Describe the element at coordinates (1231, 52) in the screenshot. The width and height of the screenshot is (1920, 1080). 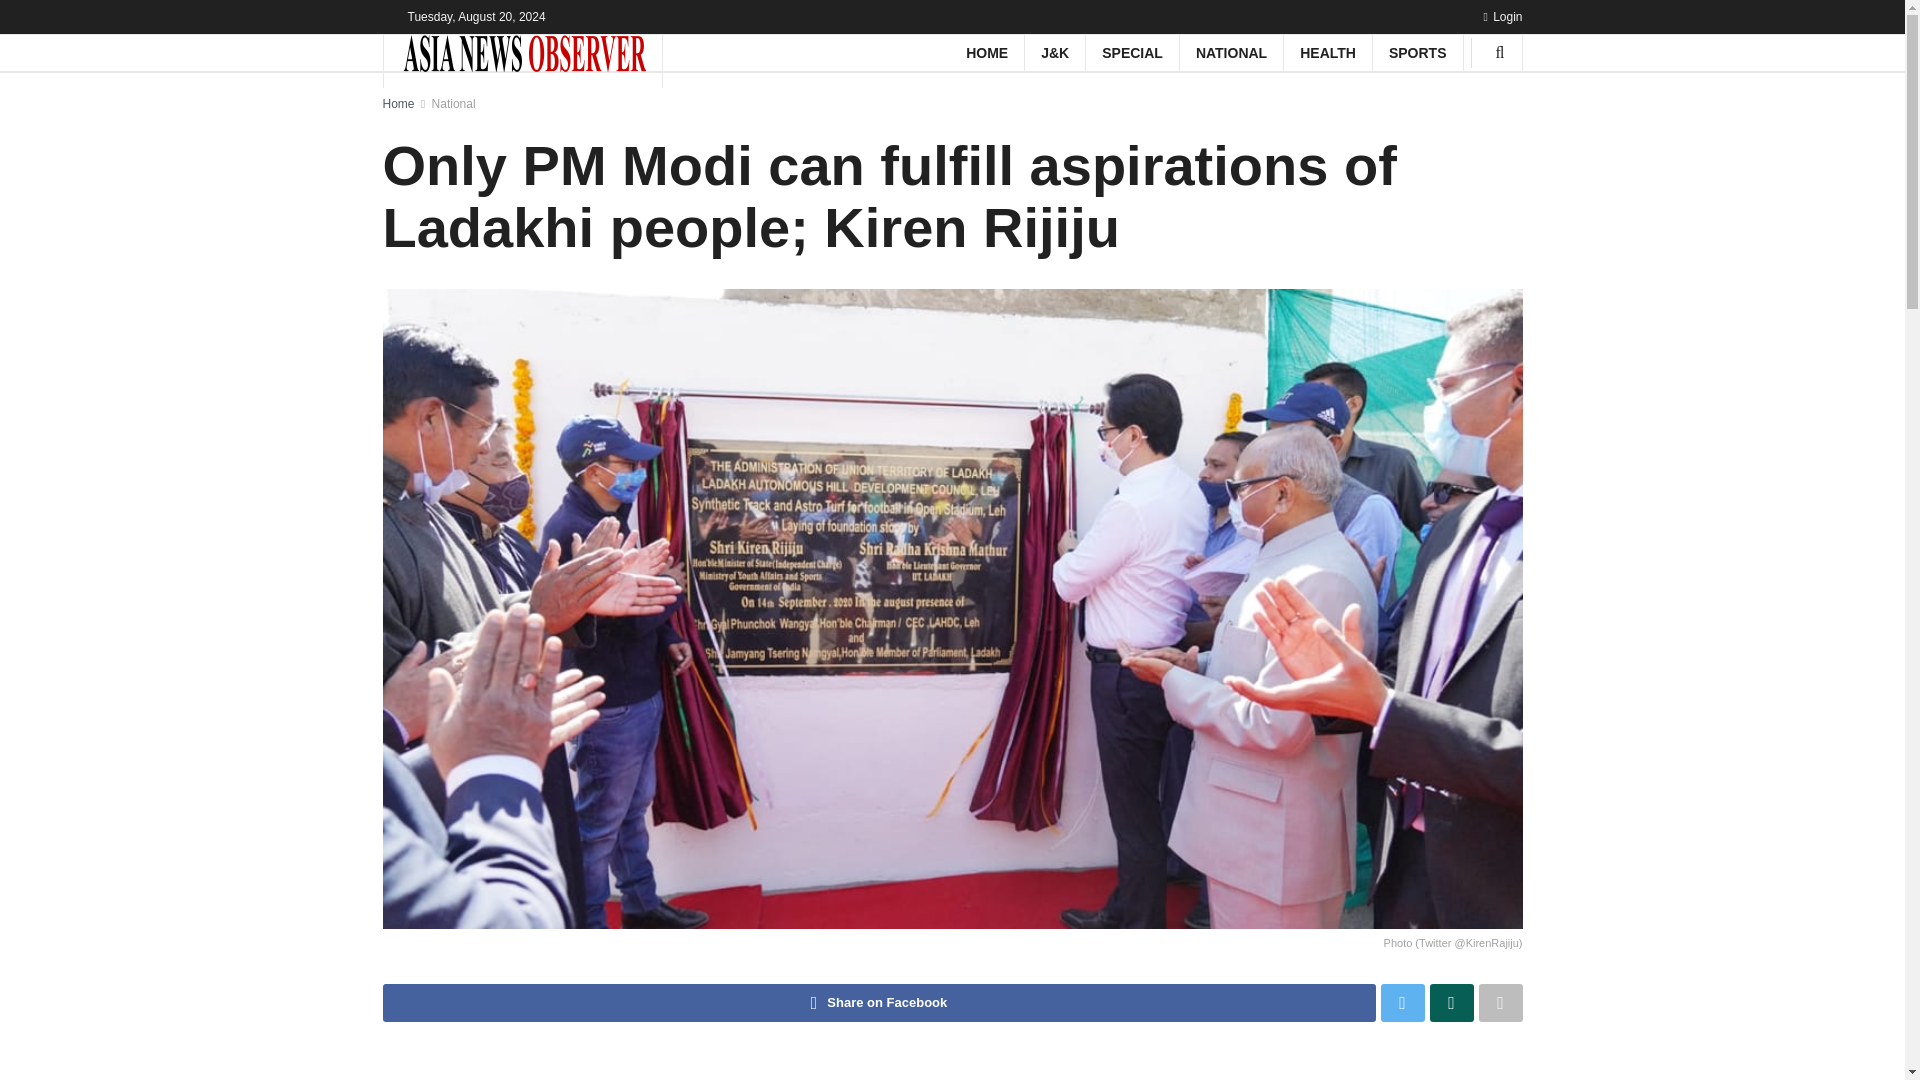
I see `NATIONAL` at that location.